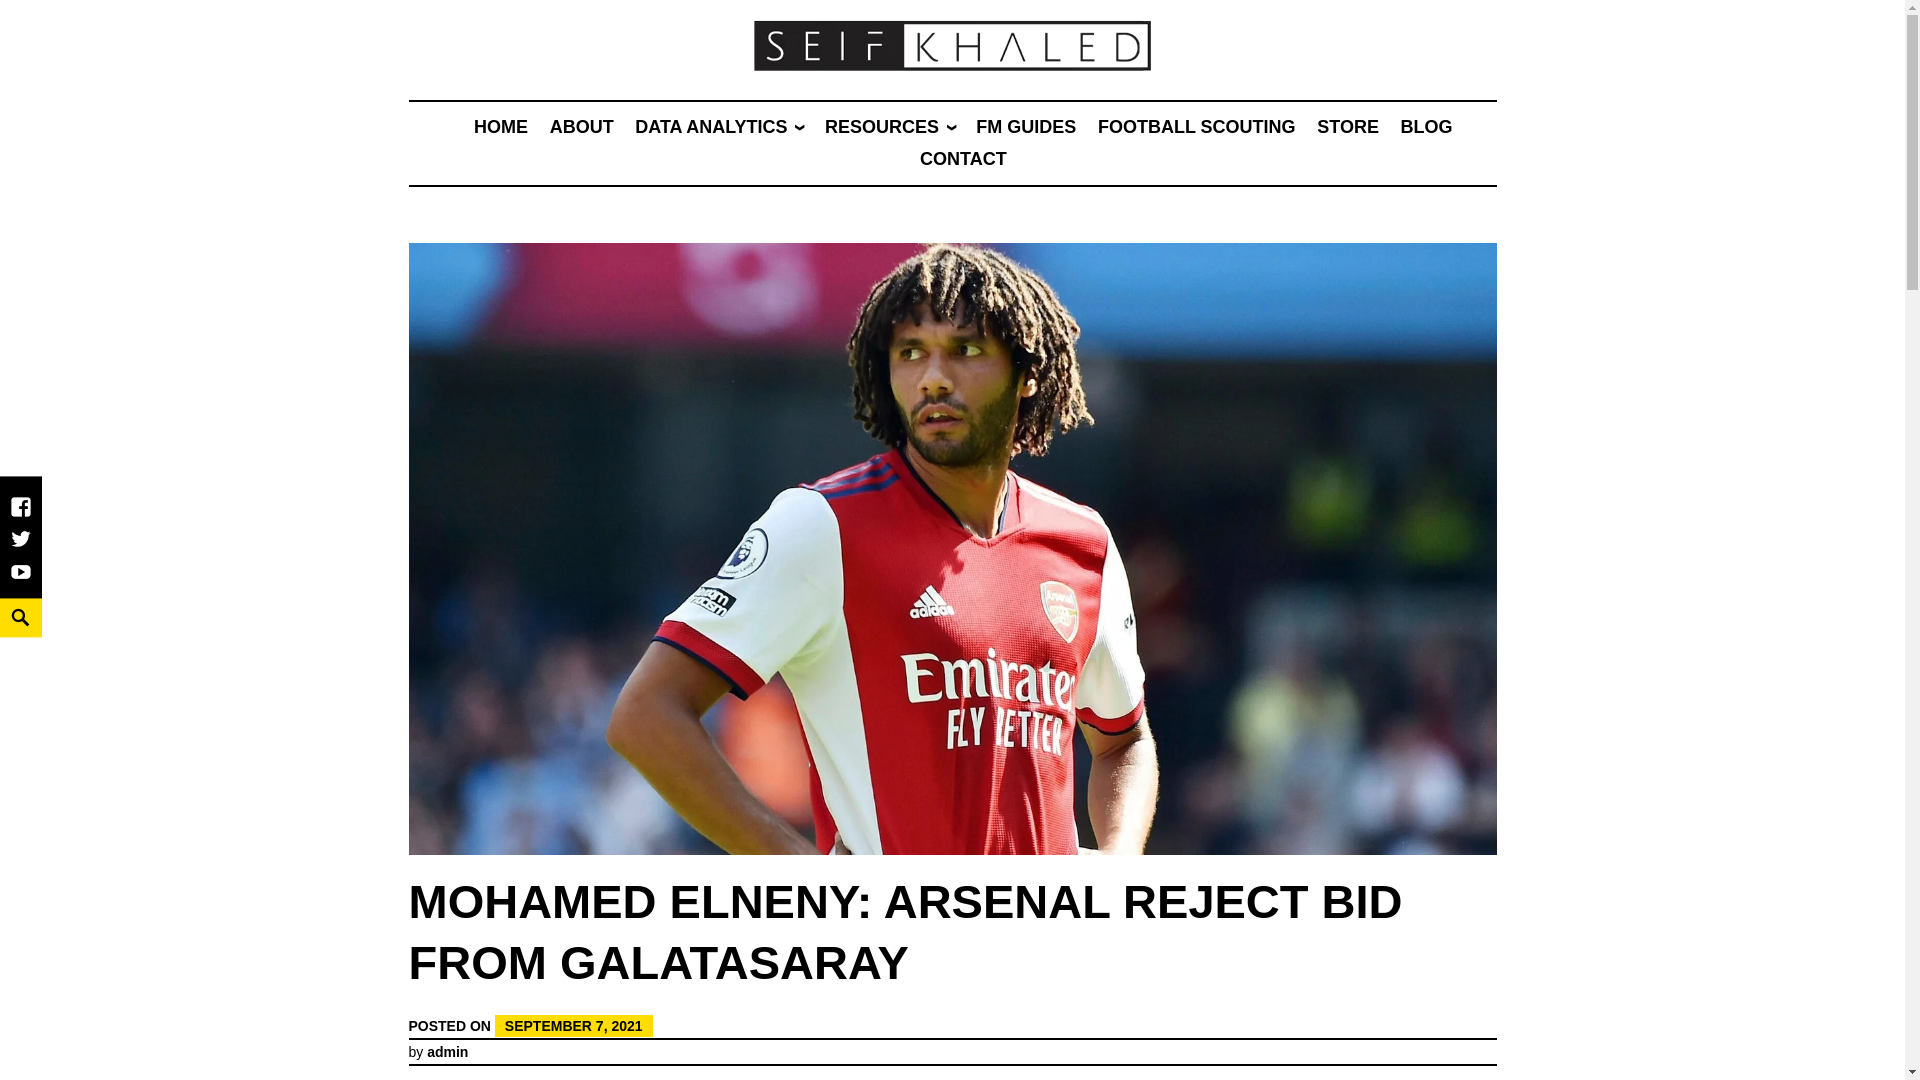 The height and width of the screenshot is (1080, 1920). I want to click on BLOG, so click(1425, 126).